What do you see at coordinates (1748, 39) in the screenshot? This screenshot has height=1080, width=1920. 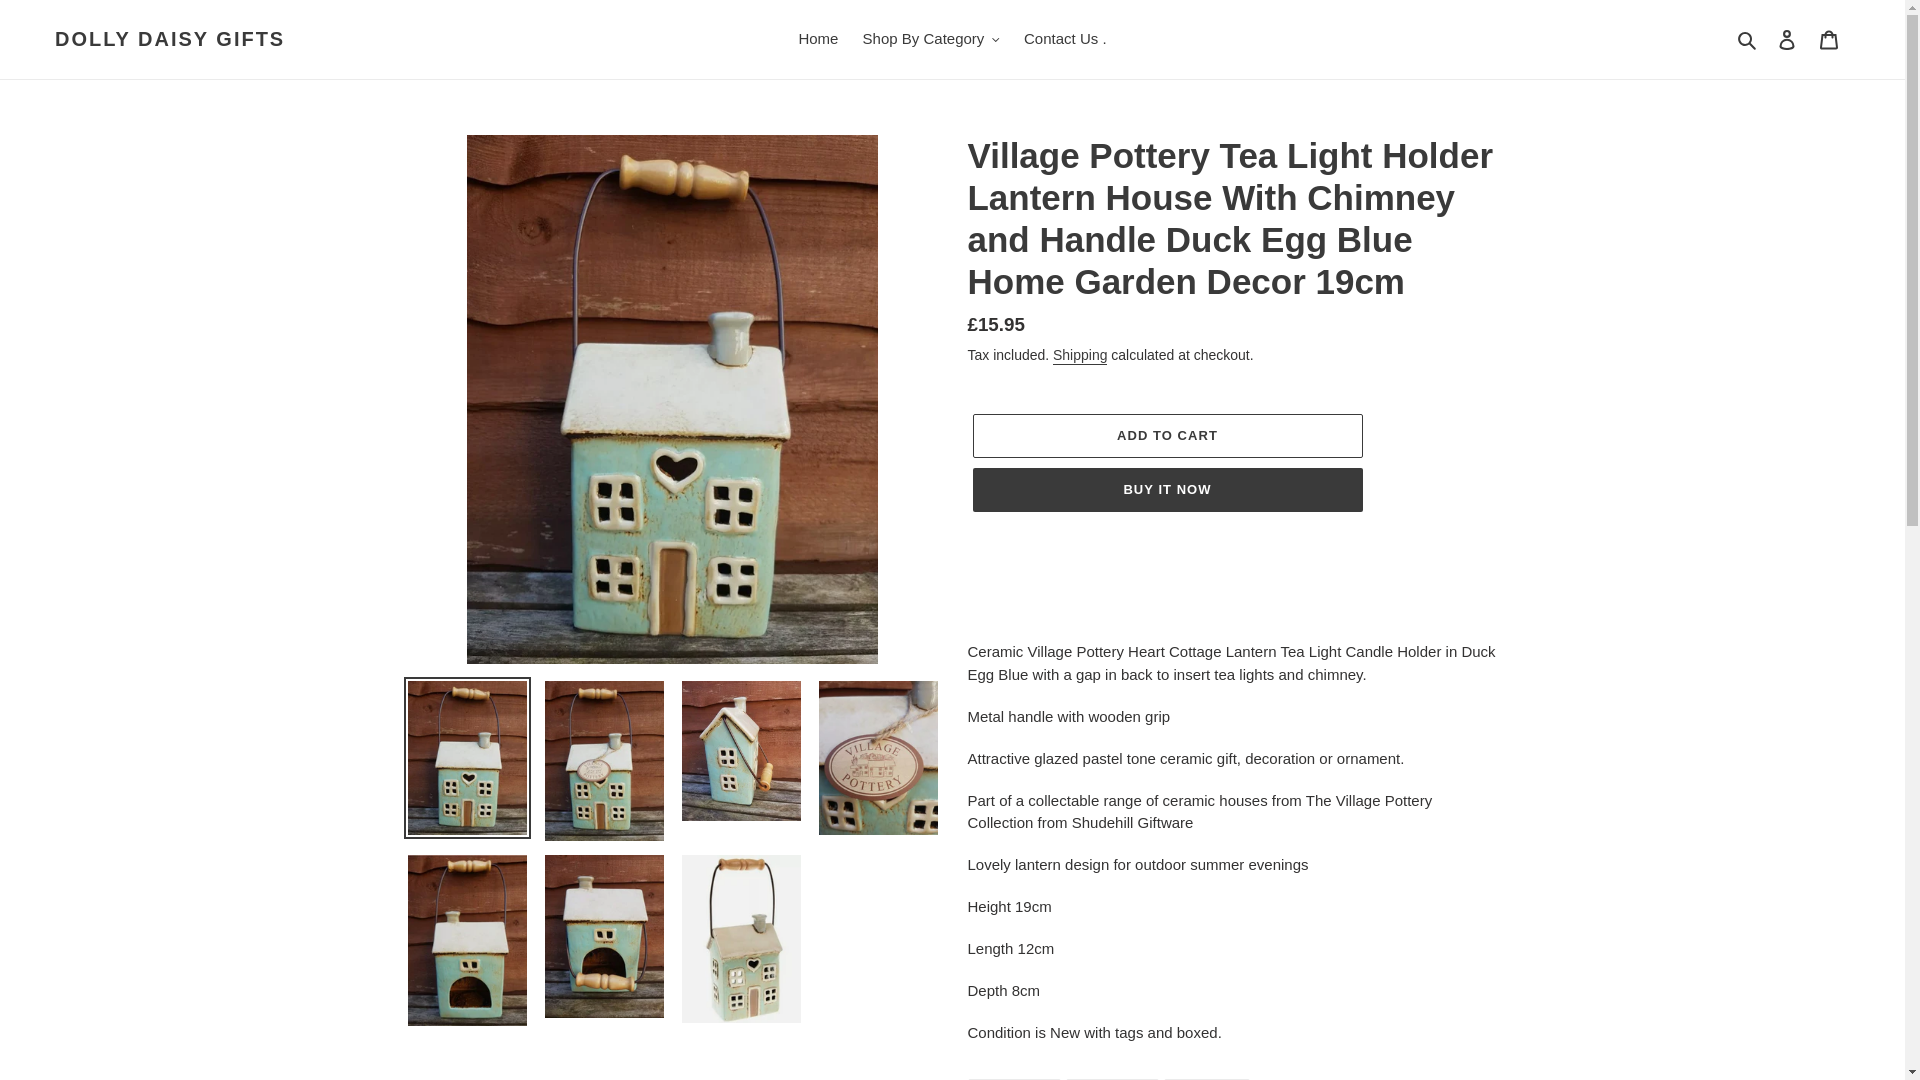 I see `Search` at bounding box center [1748, 39].